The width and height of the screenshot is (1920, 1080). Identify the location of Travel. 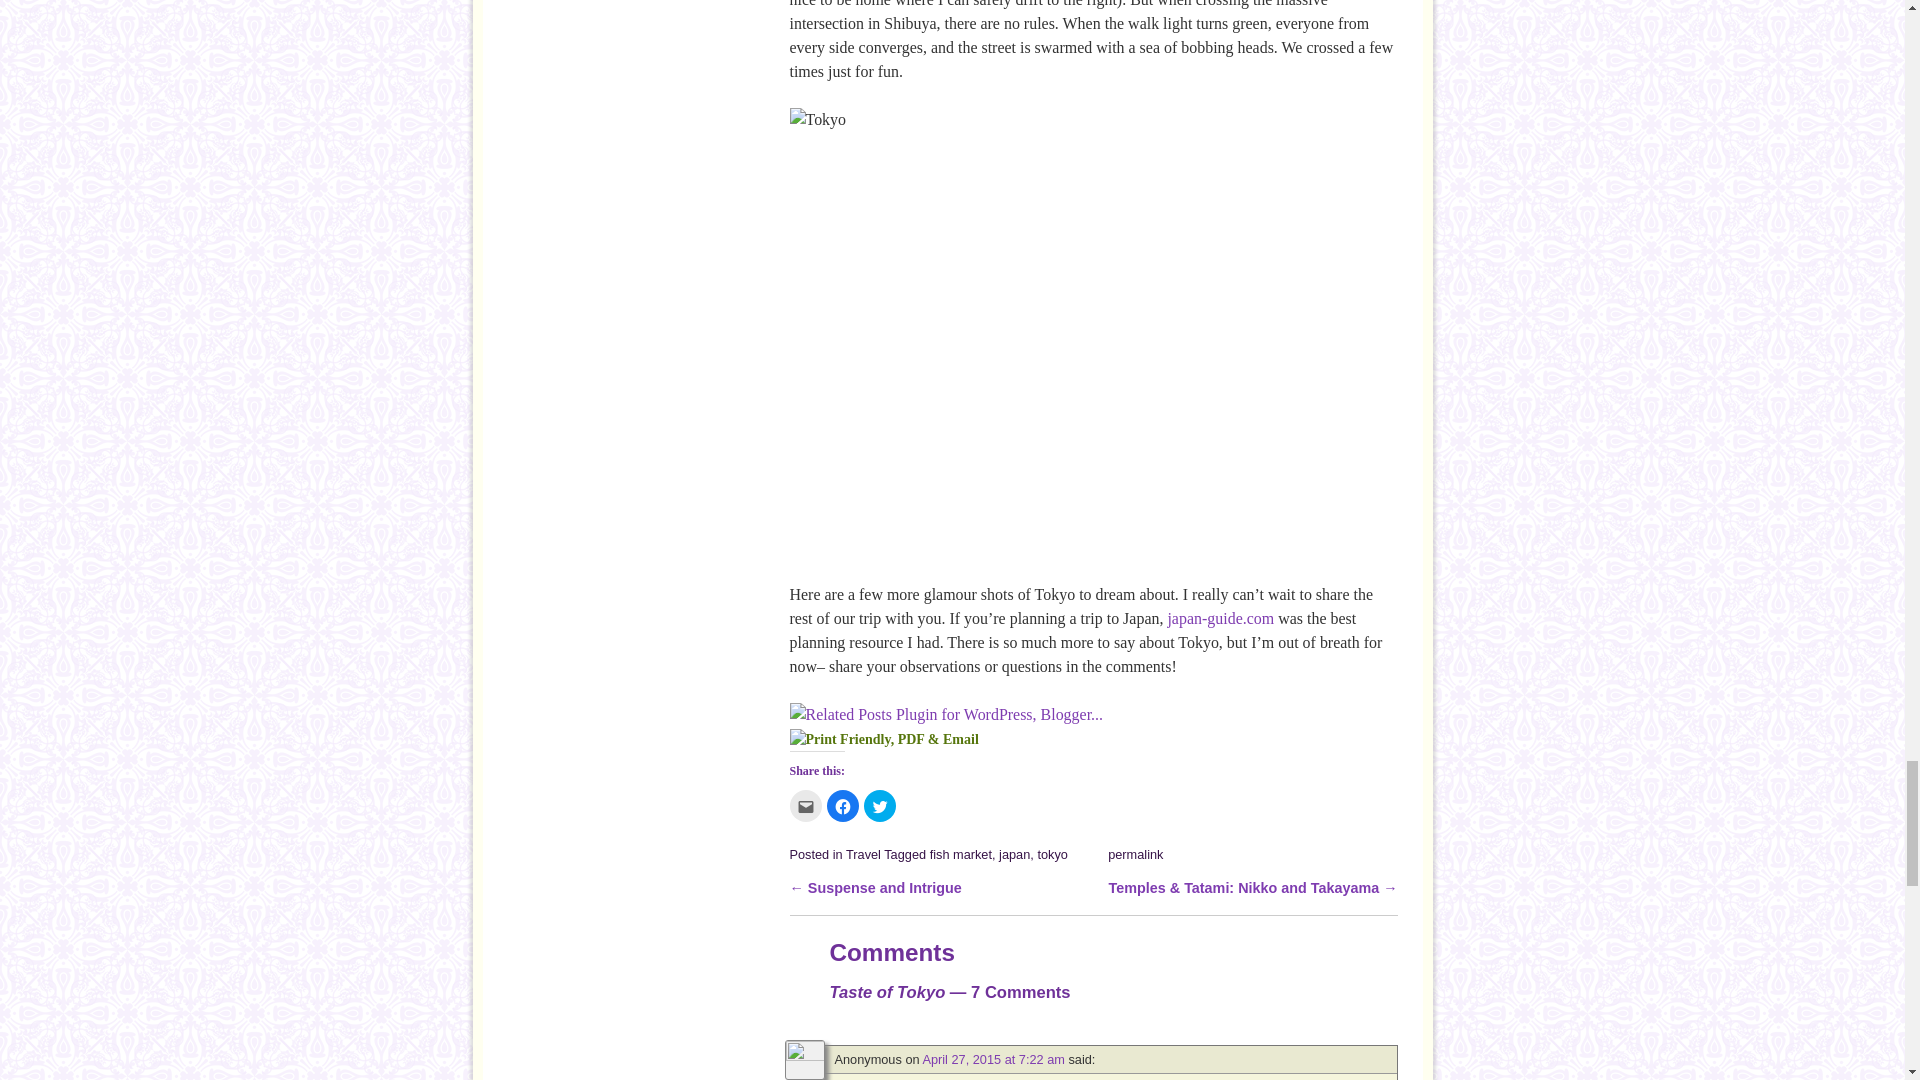
(864, 854).